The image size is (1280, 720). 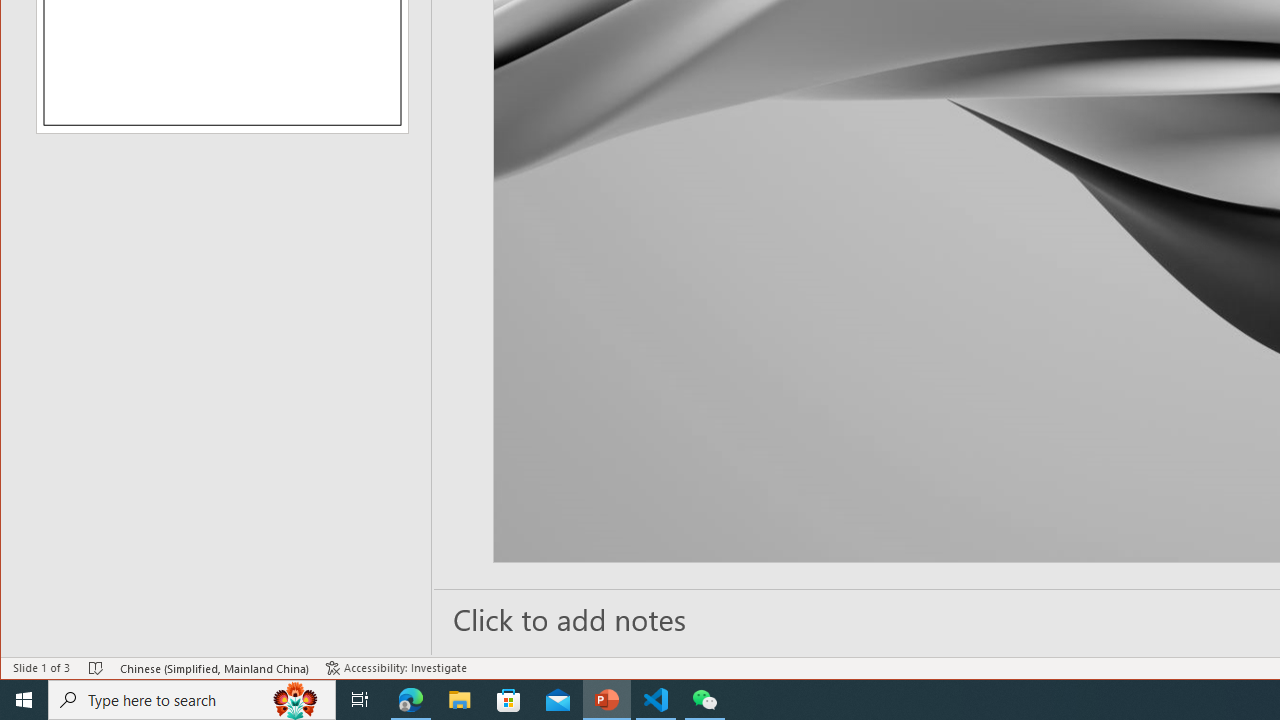 I want to click on Task View, so click(x=360, y=700).